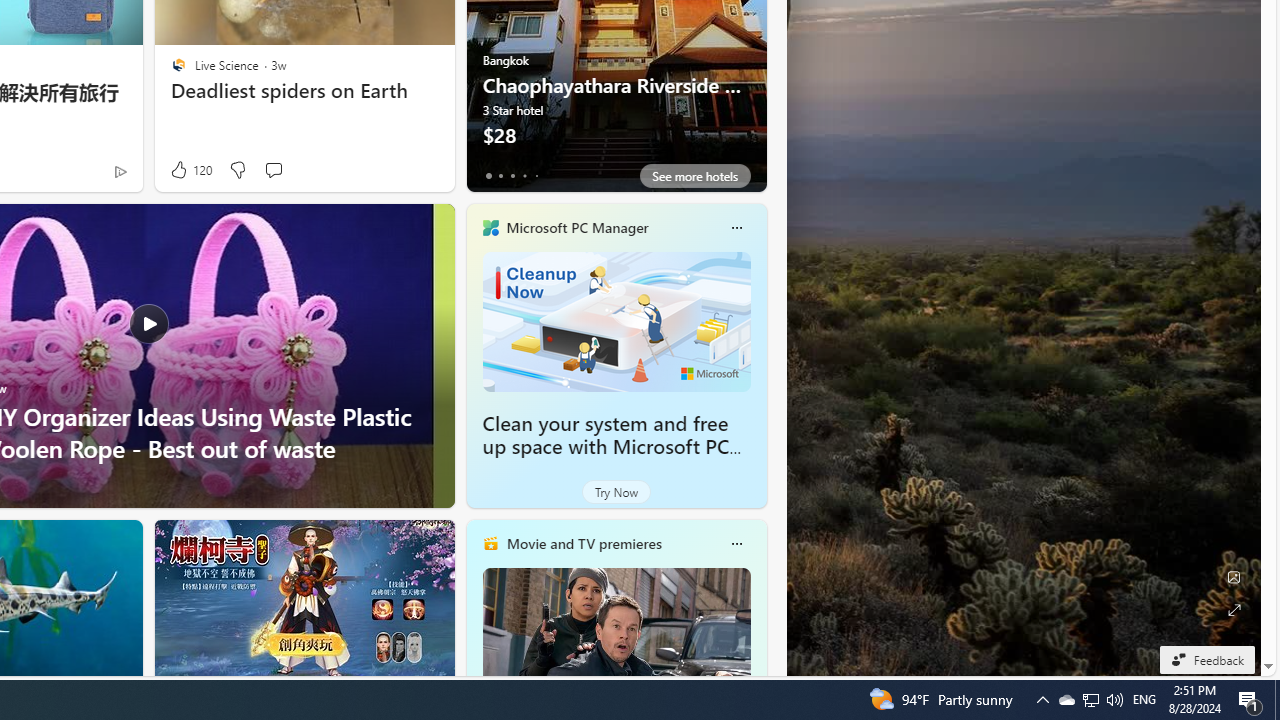 The height and width of the screenshot is (720, 1280). What do you see at coordinates (500, 176) in the screenshot?
I see `tab-1` at bounding box center [500, 176].